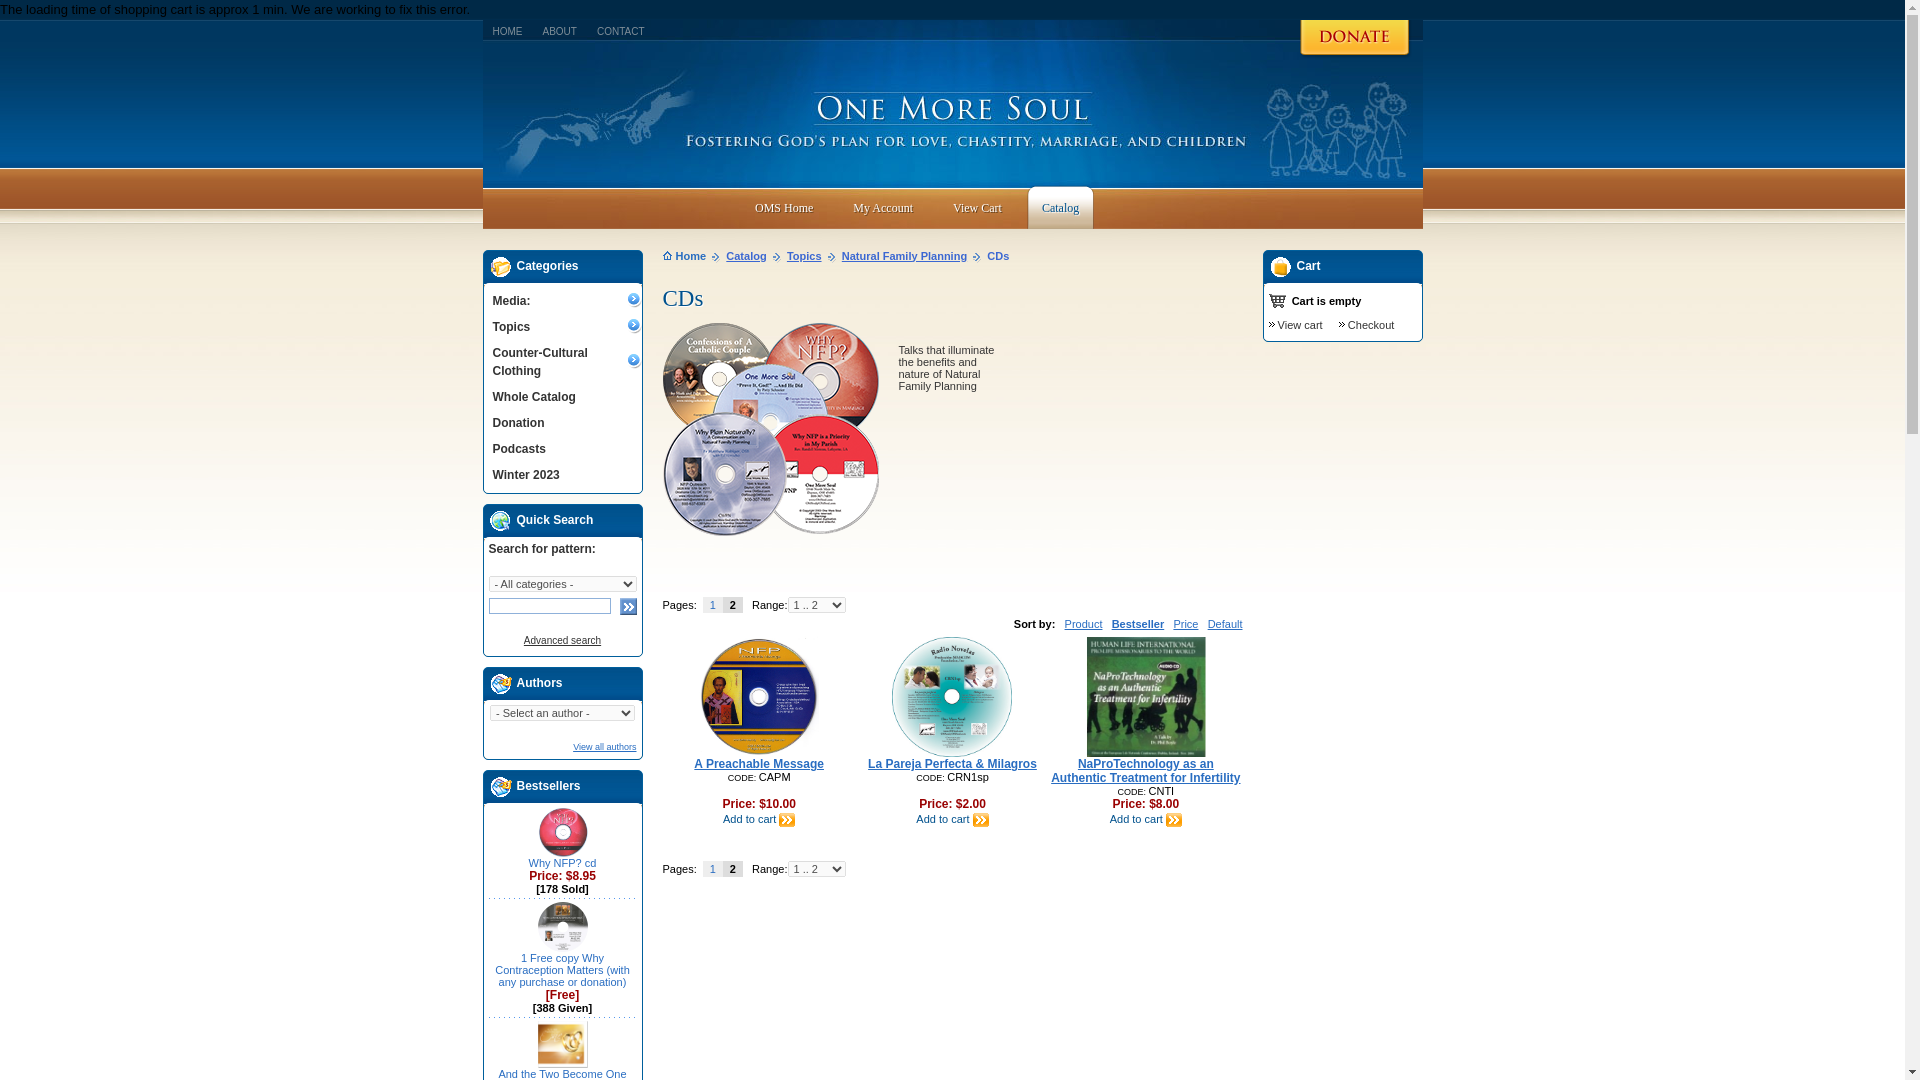  What do you see at coordinates (621, 28) in the screenshot?
I see `CONTACT` at bounding box center [621, 28].